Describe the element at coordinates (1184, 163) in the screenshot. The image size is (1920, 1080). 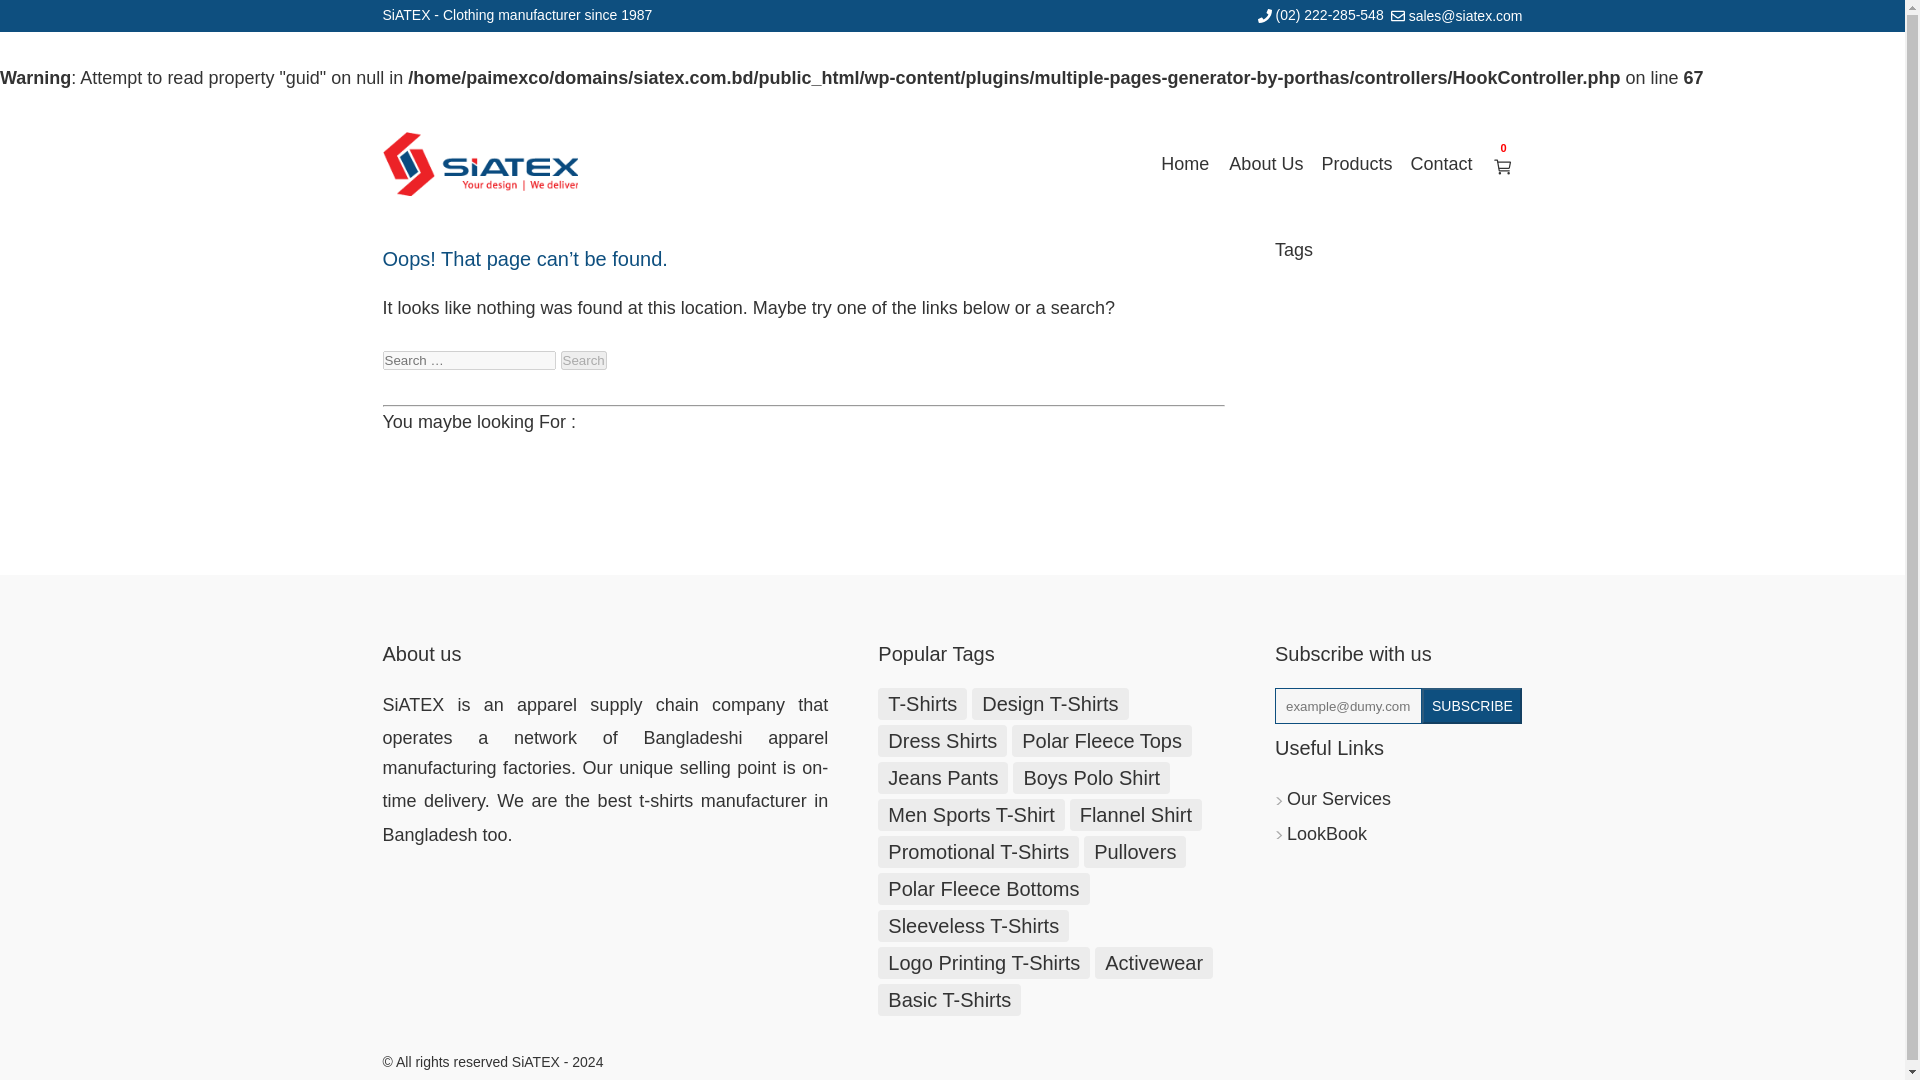
I see `Home` at that location.